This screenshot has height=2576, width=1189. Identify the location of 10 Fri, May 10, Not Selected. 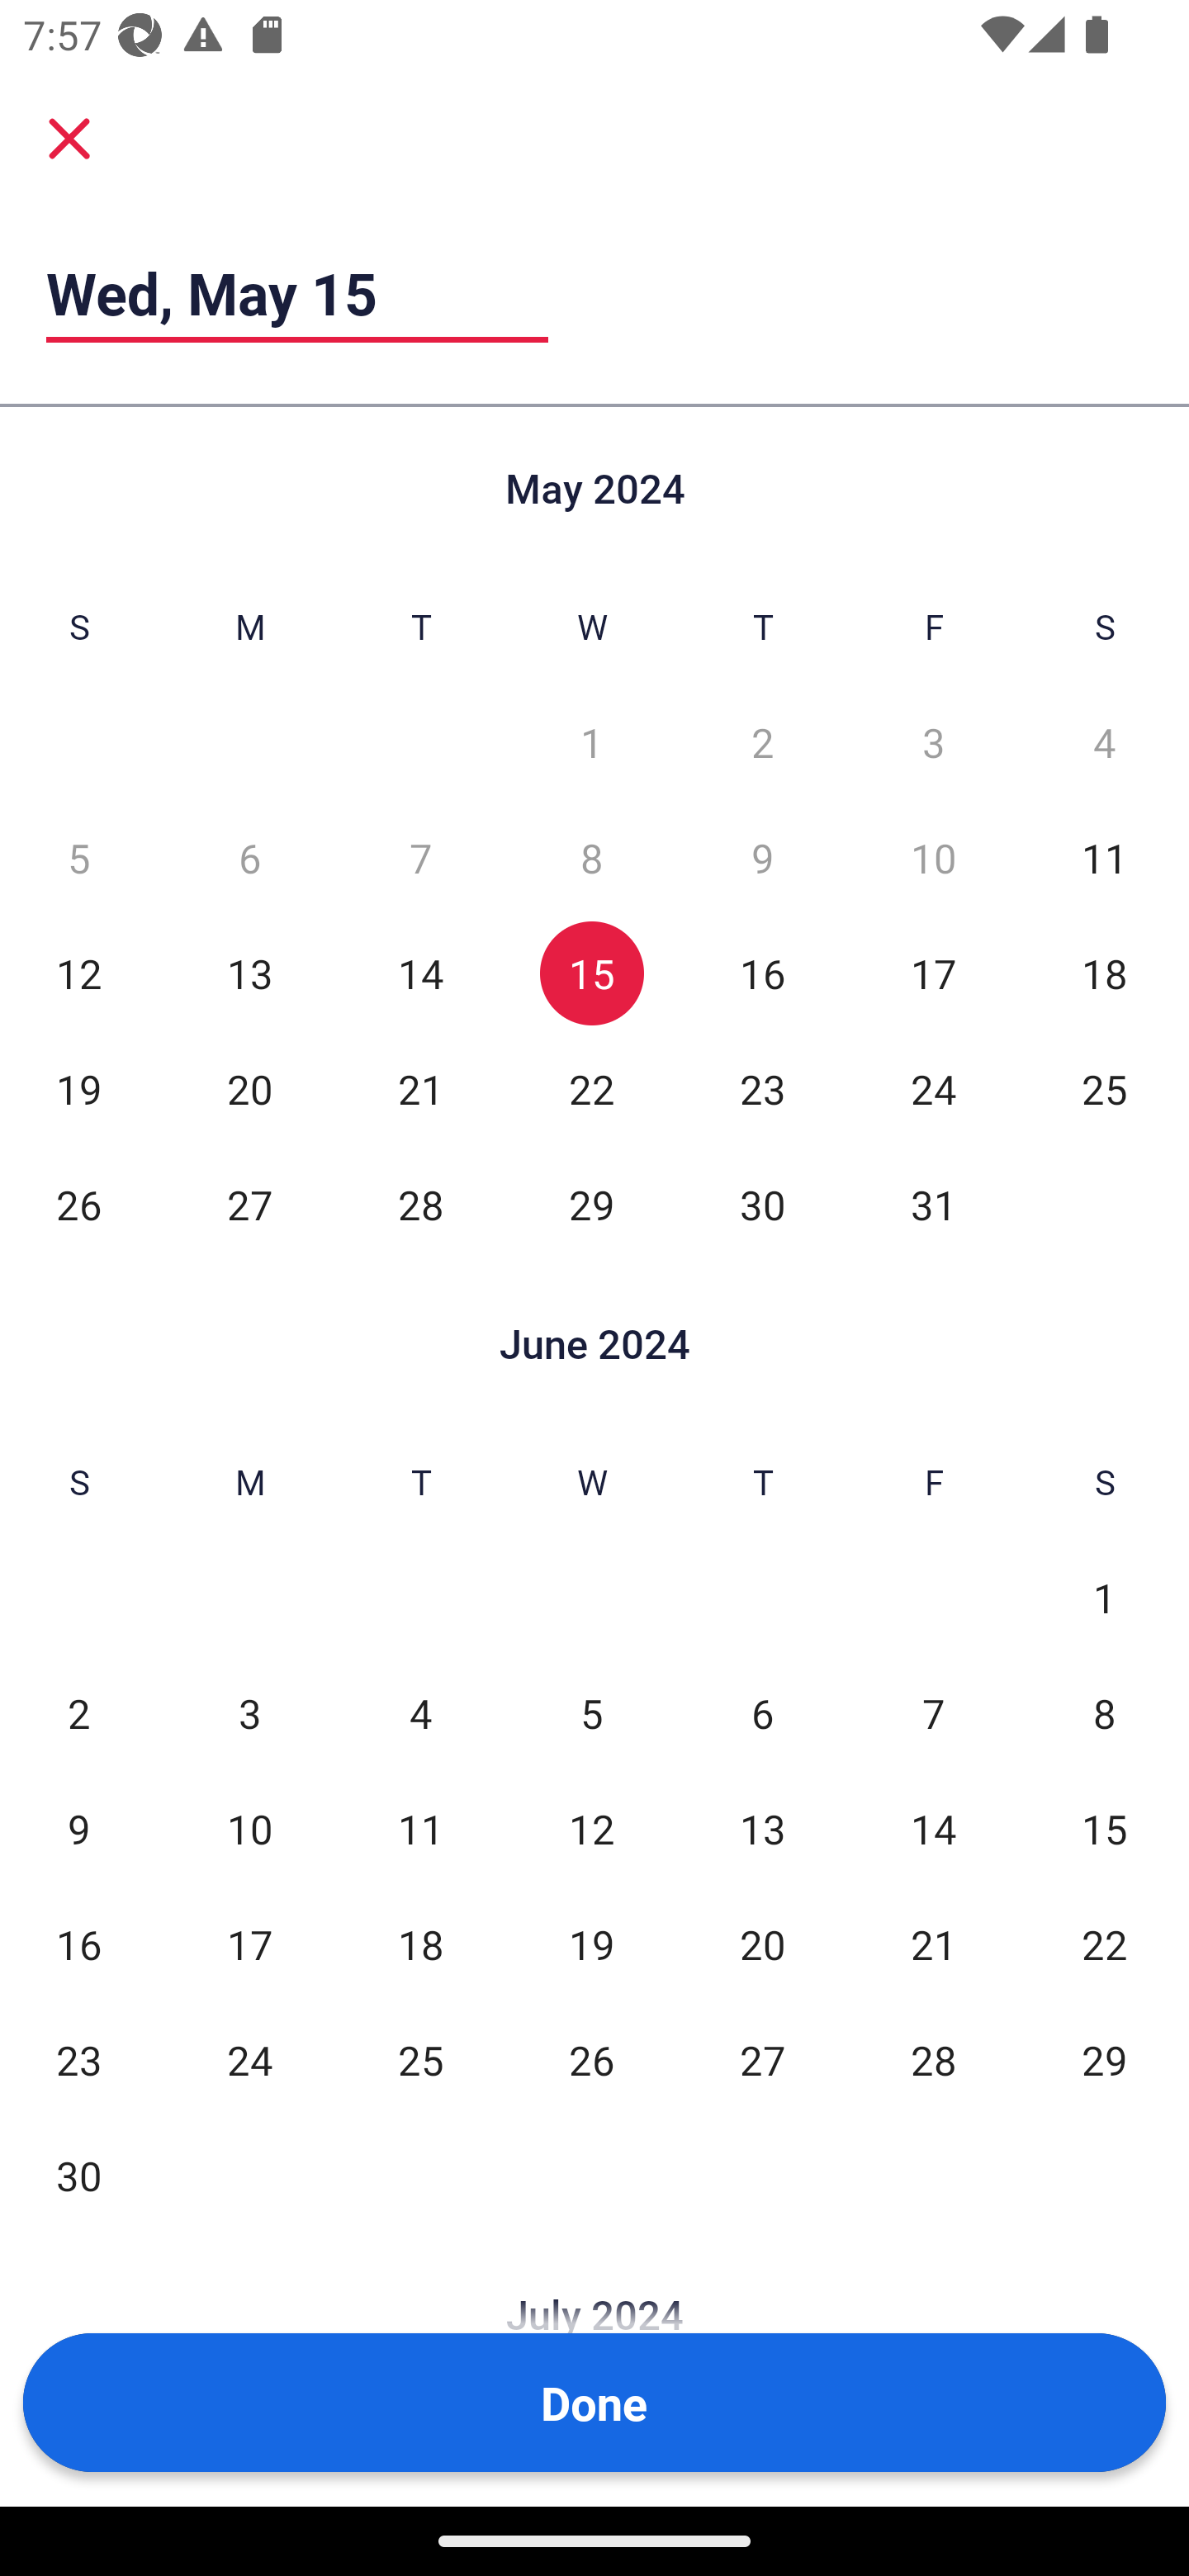
(933, 857).